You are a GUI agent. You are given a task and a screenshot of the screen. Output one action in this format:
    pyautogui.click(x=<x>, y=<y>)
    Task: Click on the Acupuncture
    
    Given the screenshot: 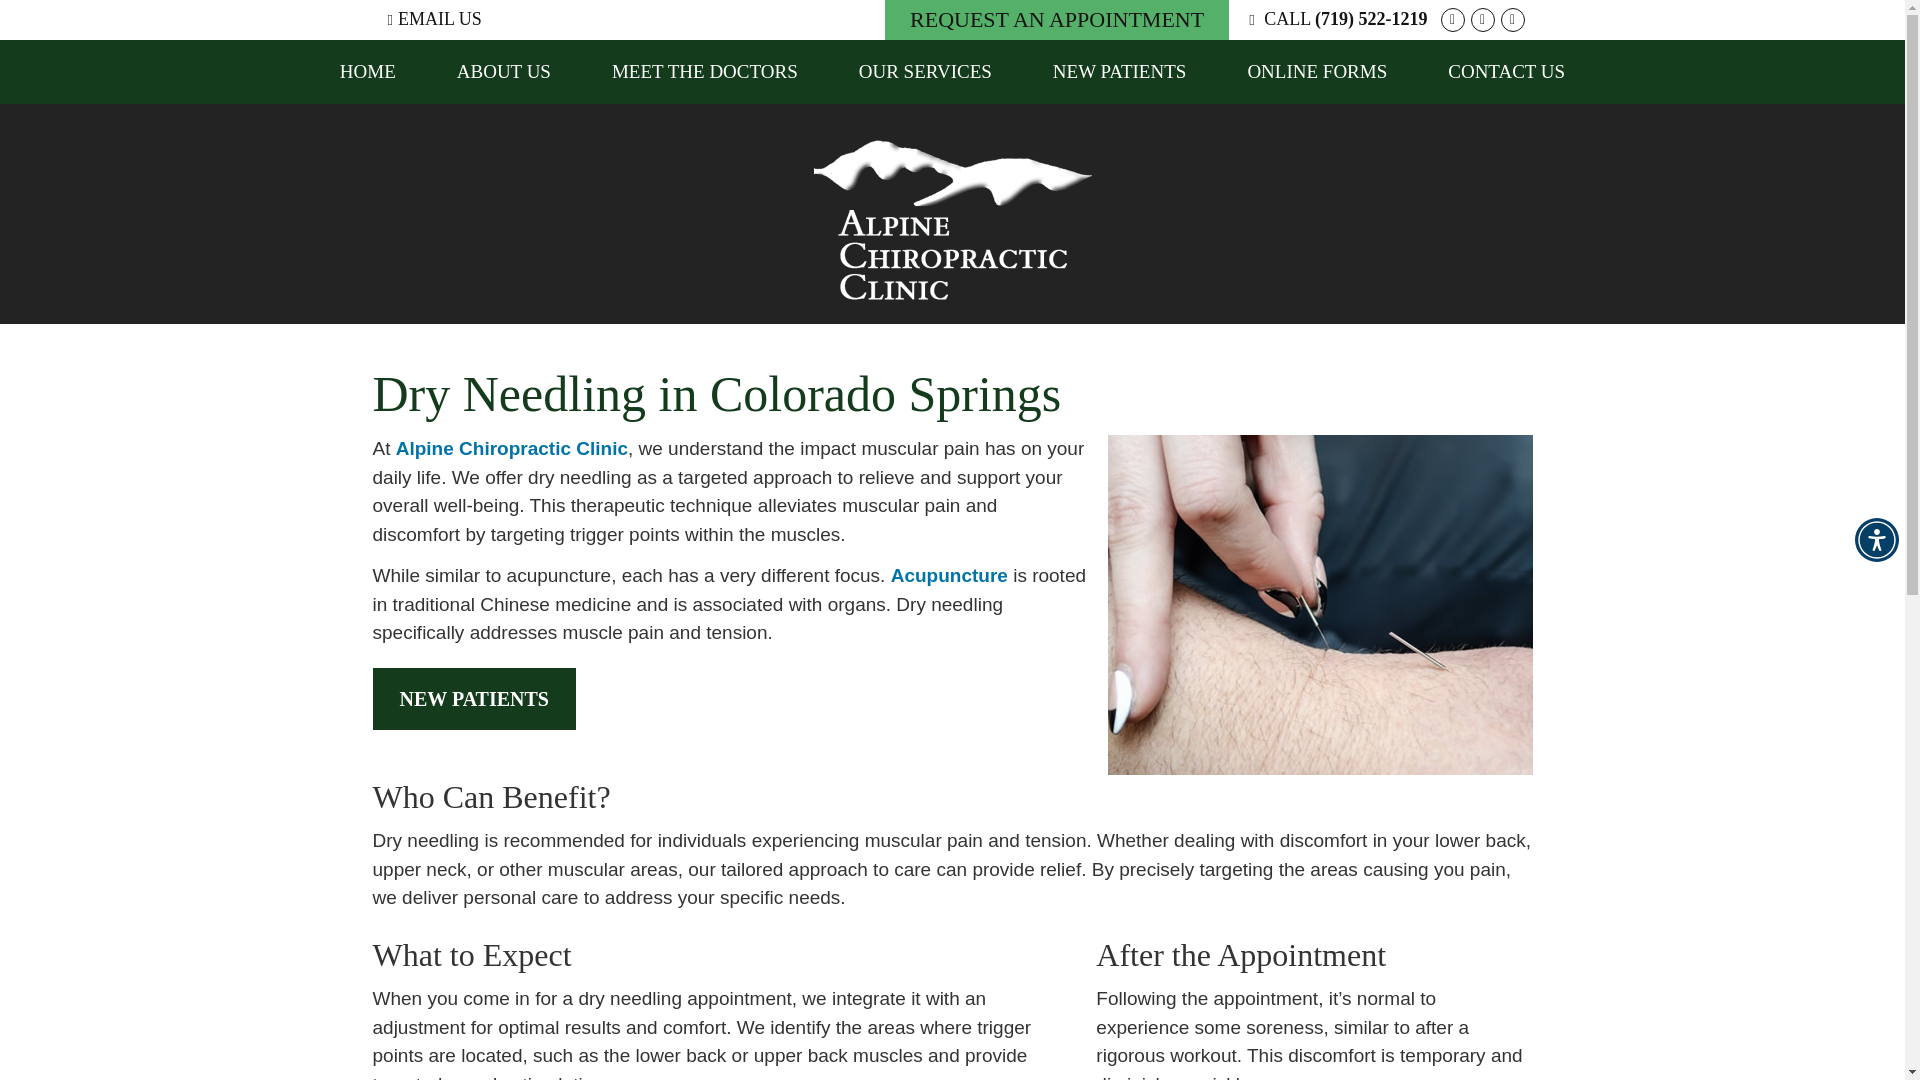 What is the action you would take?
    pyautogui.click(x=949, y=575)
    